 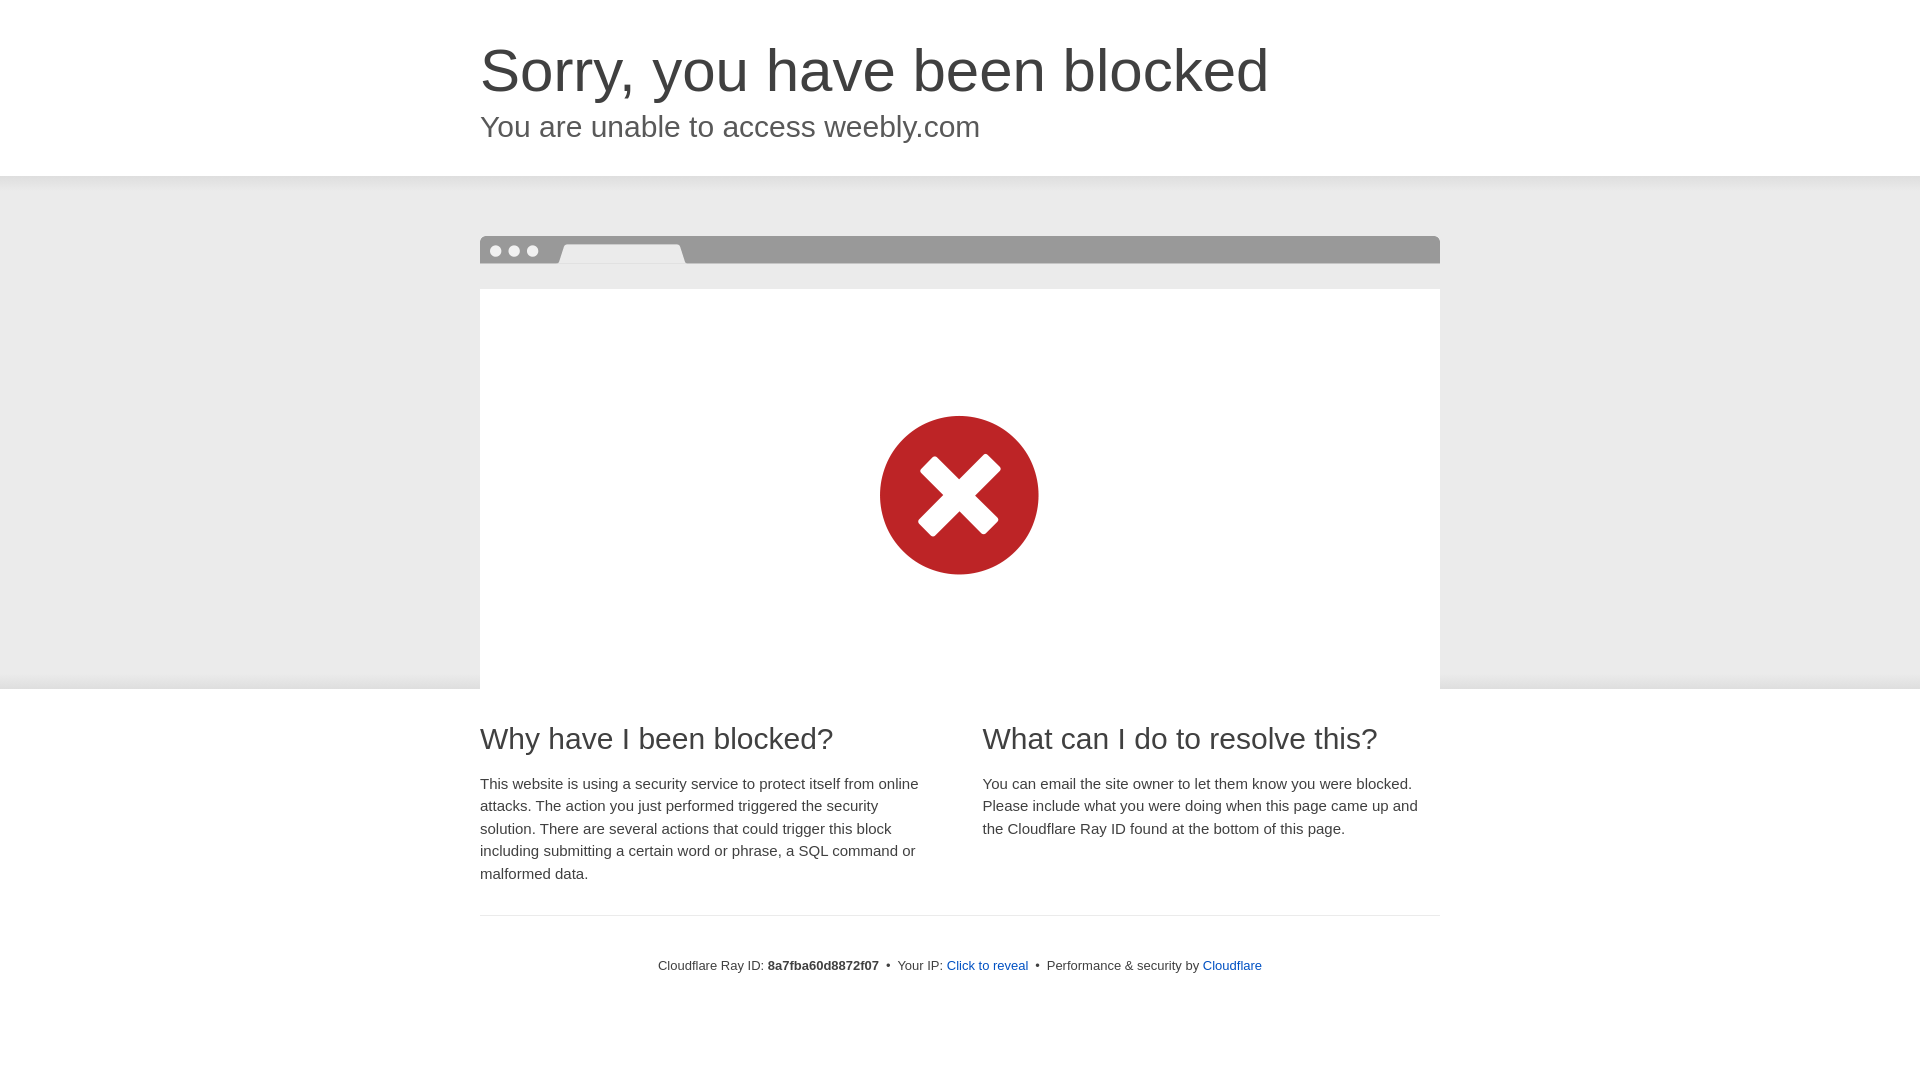 I want to click on Cloudflare, so click(x=1232, y=965).